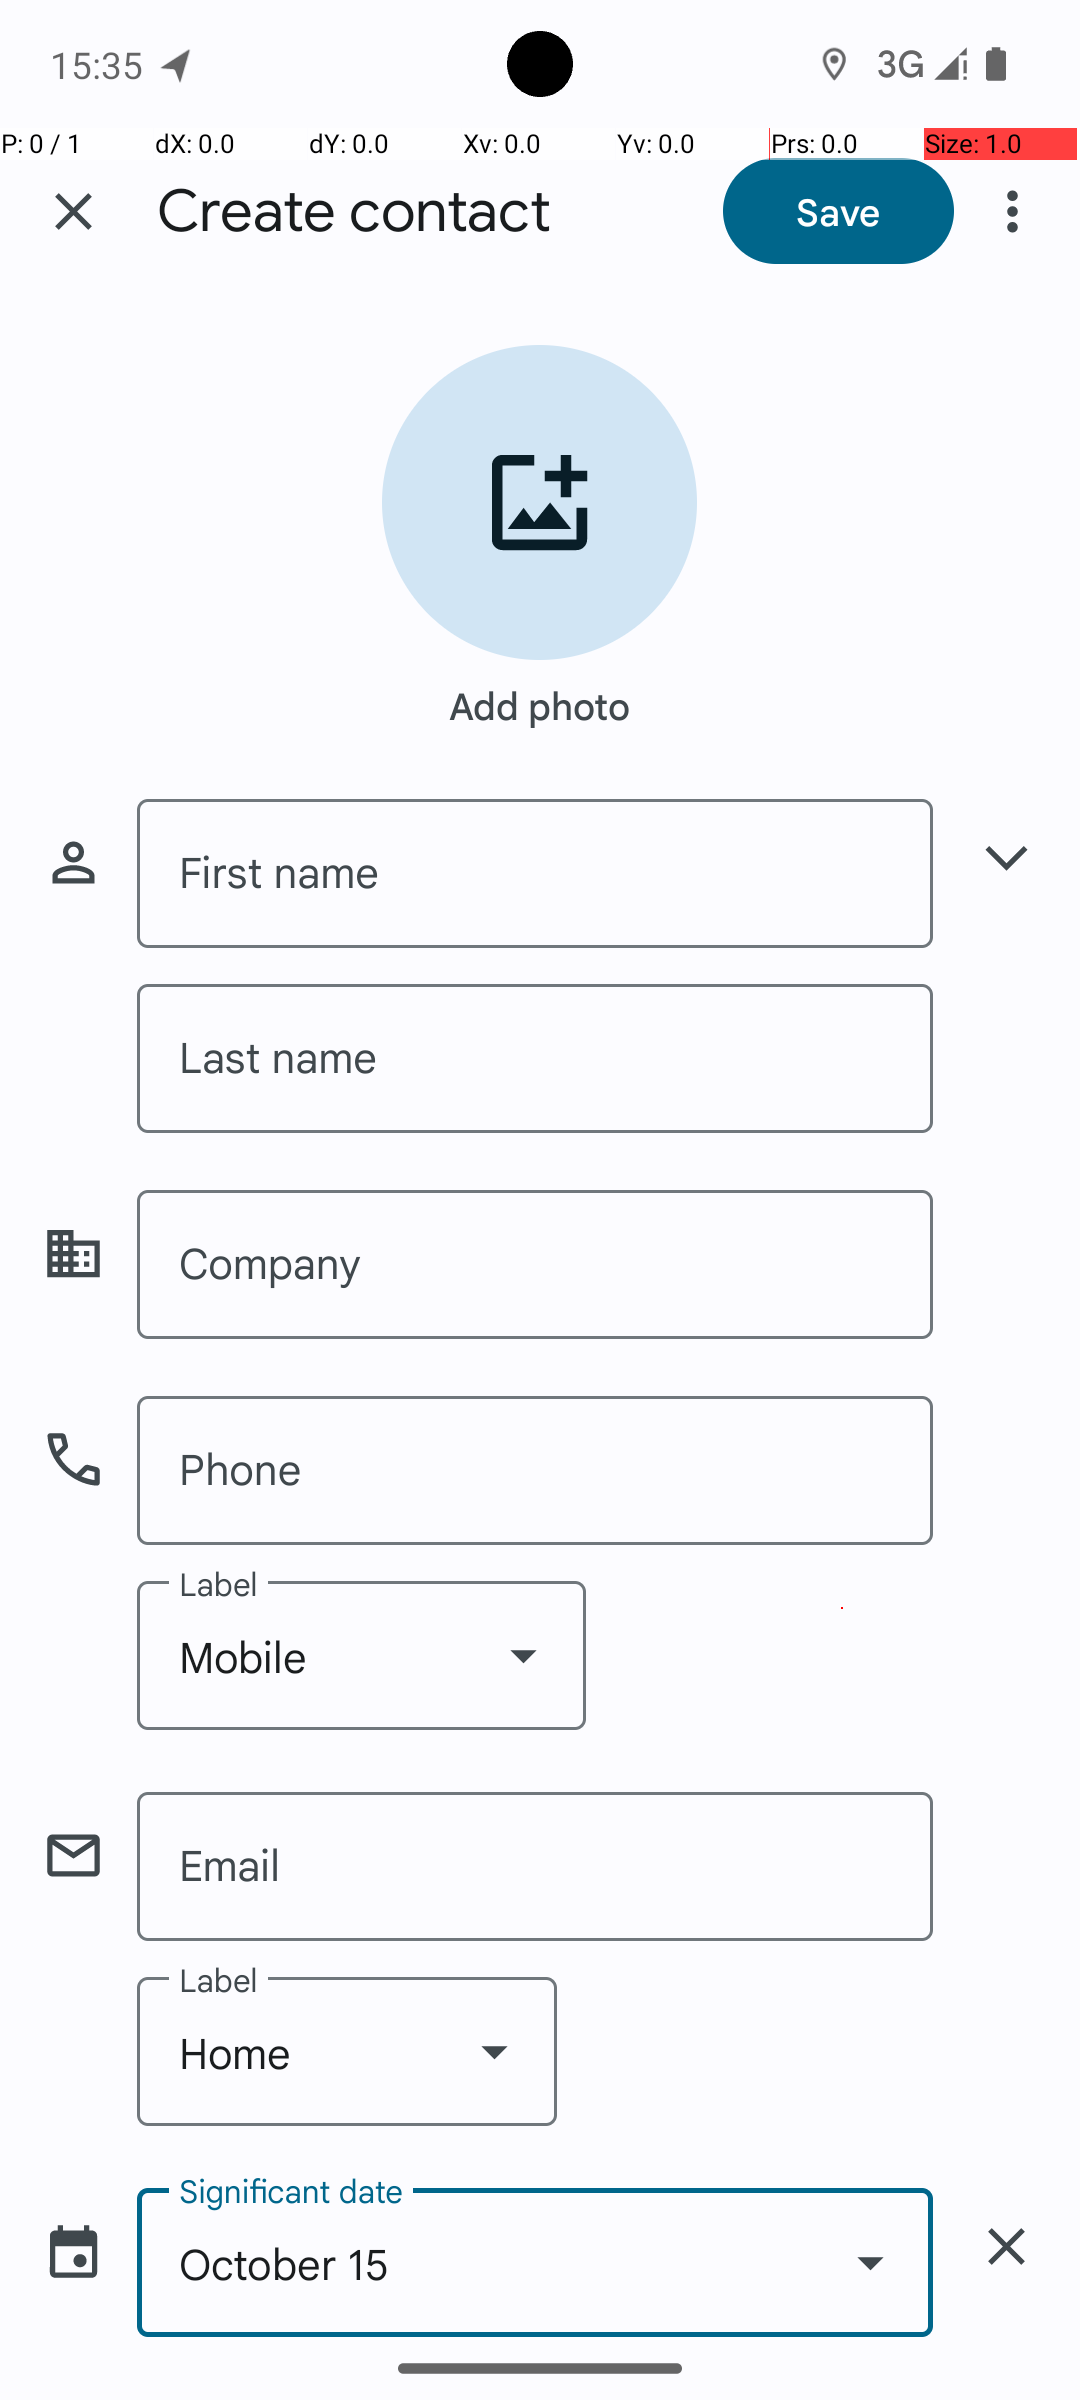 The height and width of the screenshot is (2400, 1080). What do you see at coordinates (540, 502) in the screenshot?
I see `Add contact photo` at bounding box center [540, 502].